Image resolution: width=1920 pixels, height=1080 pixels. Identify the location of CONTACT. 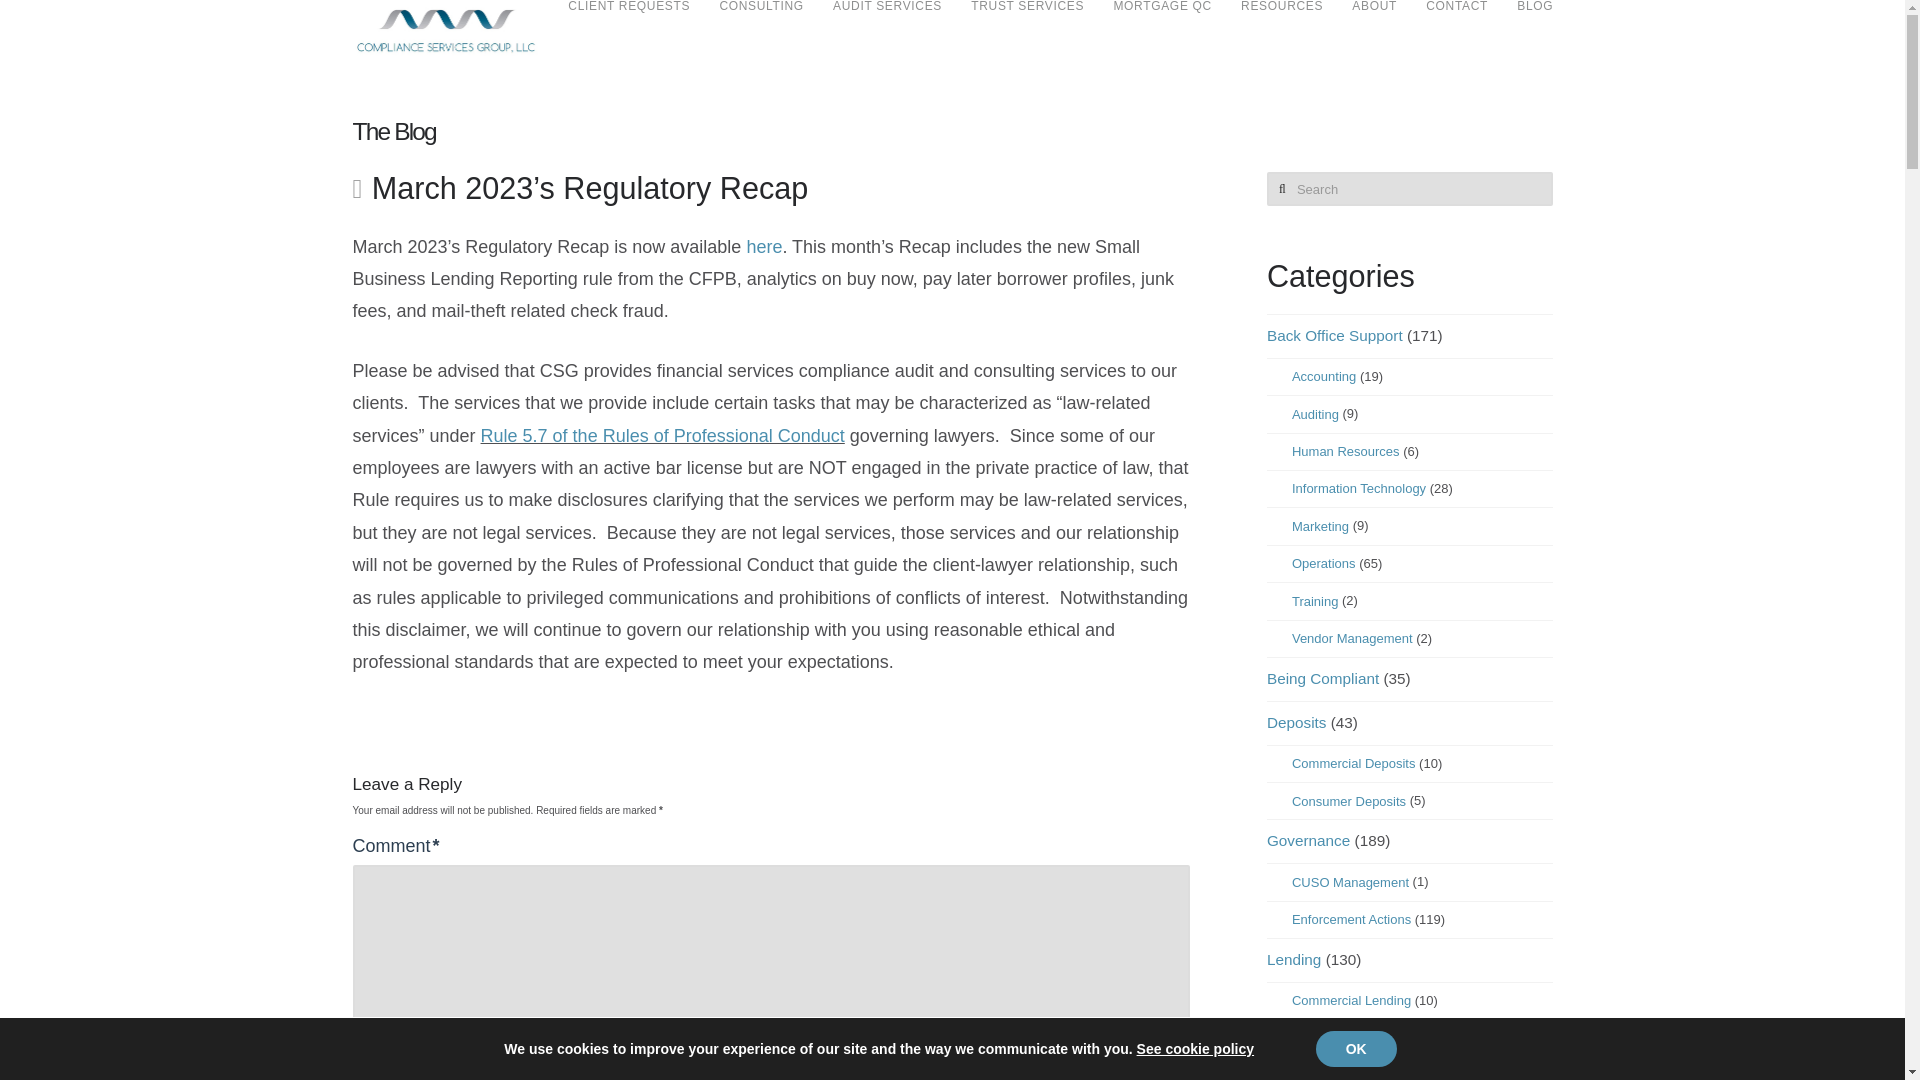
(1456, 30).